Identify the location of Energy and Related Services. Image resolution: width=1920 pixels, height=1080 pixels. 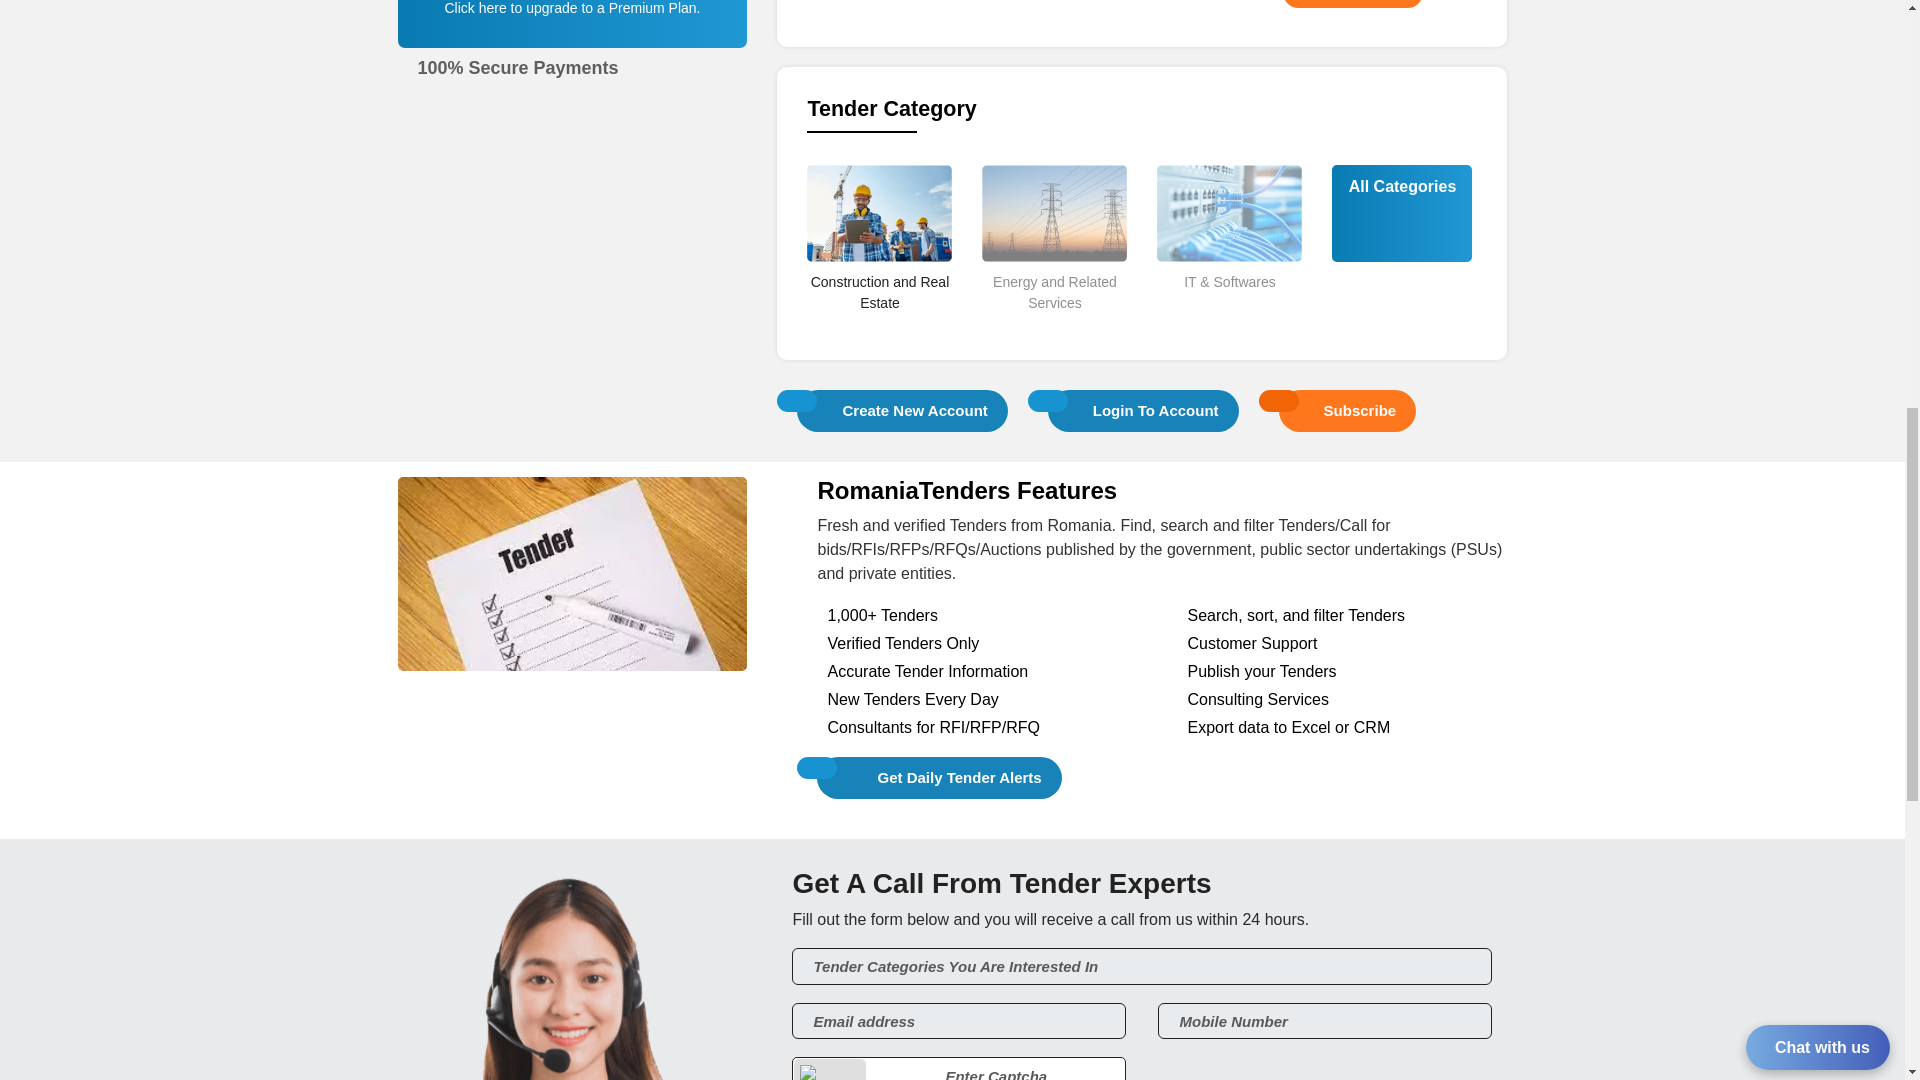
(1054, 327).